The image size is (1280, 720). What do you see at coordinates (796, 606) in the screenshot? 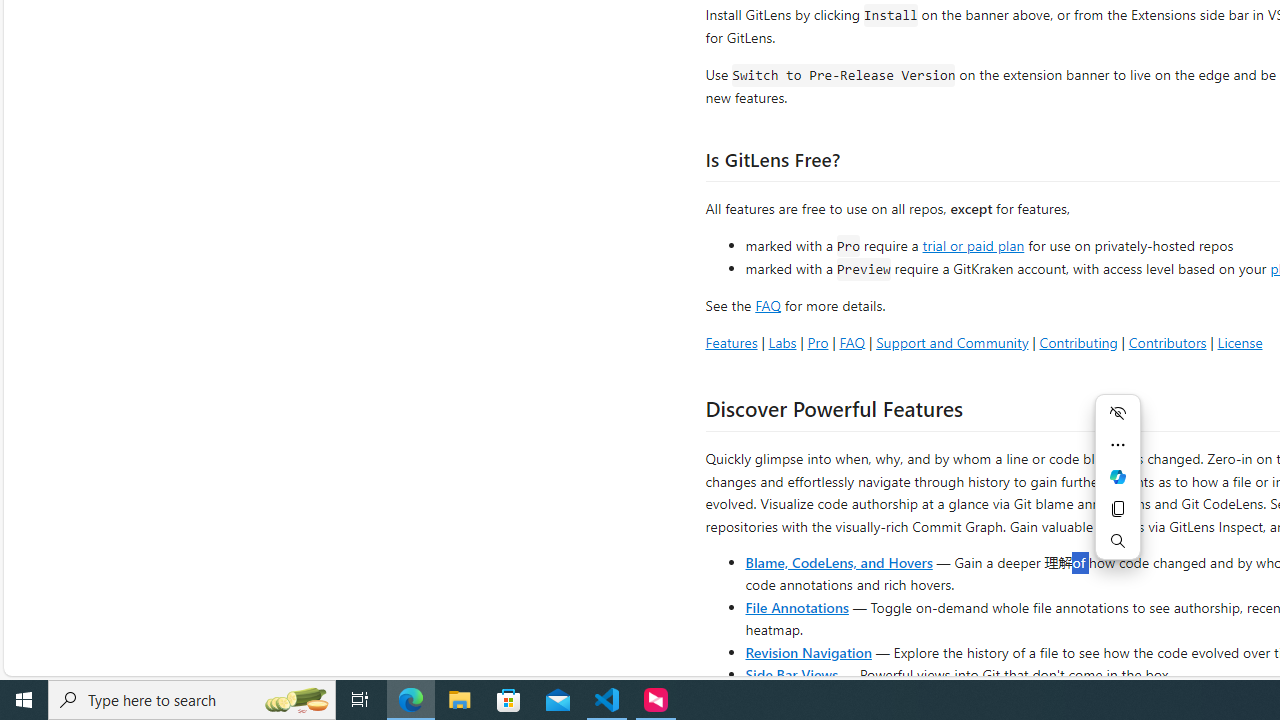
I see `File Annotations` at bounding box center [796, 606].